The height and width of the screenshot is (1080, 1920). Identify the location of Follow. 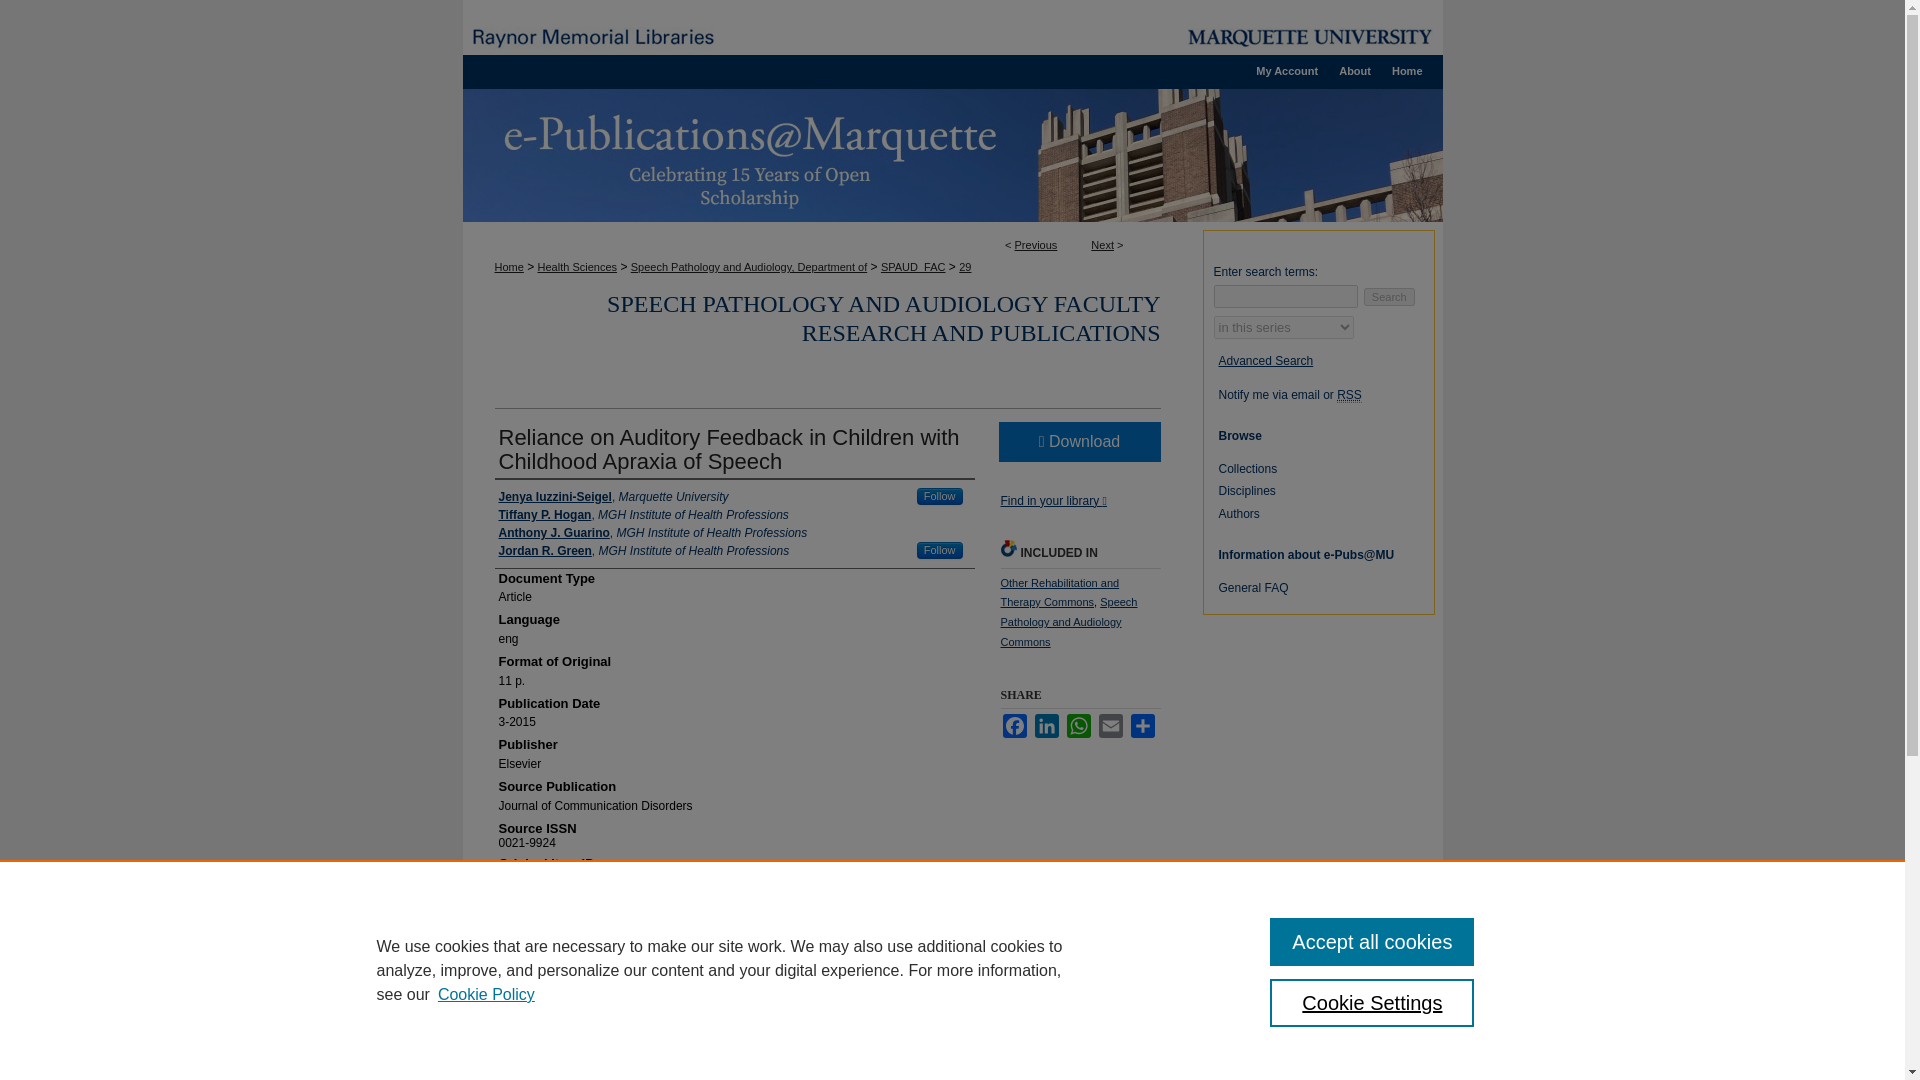
(940, 496).